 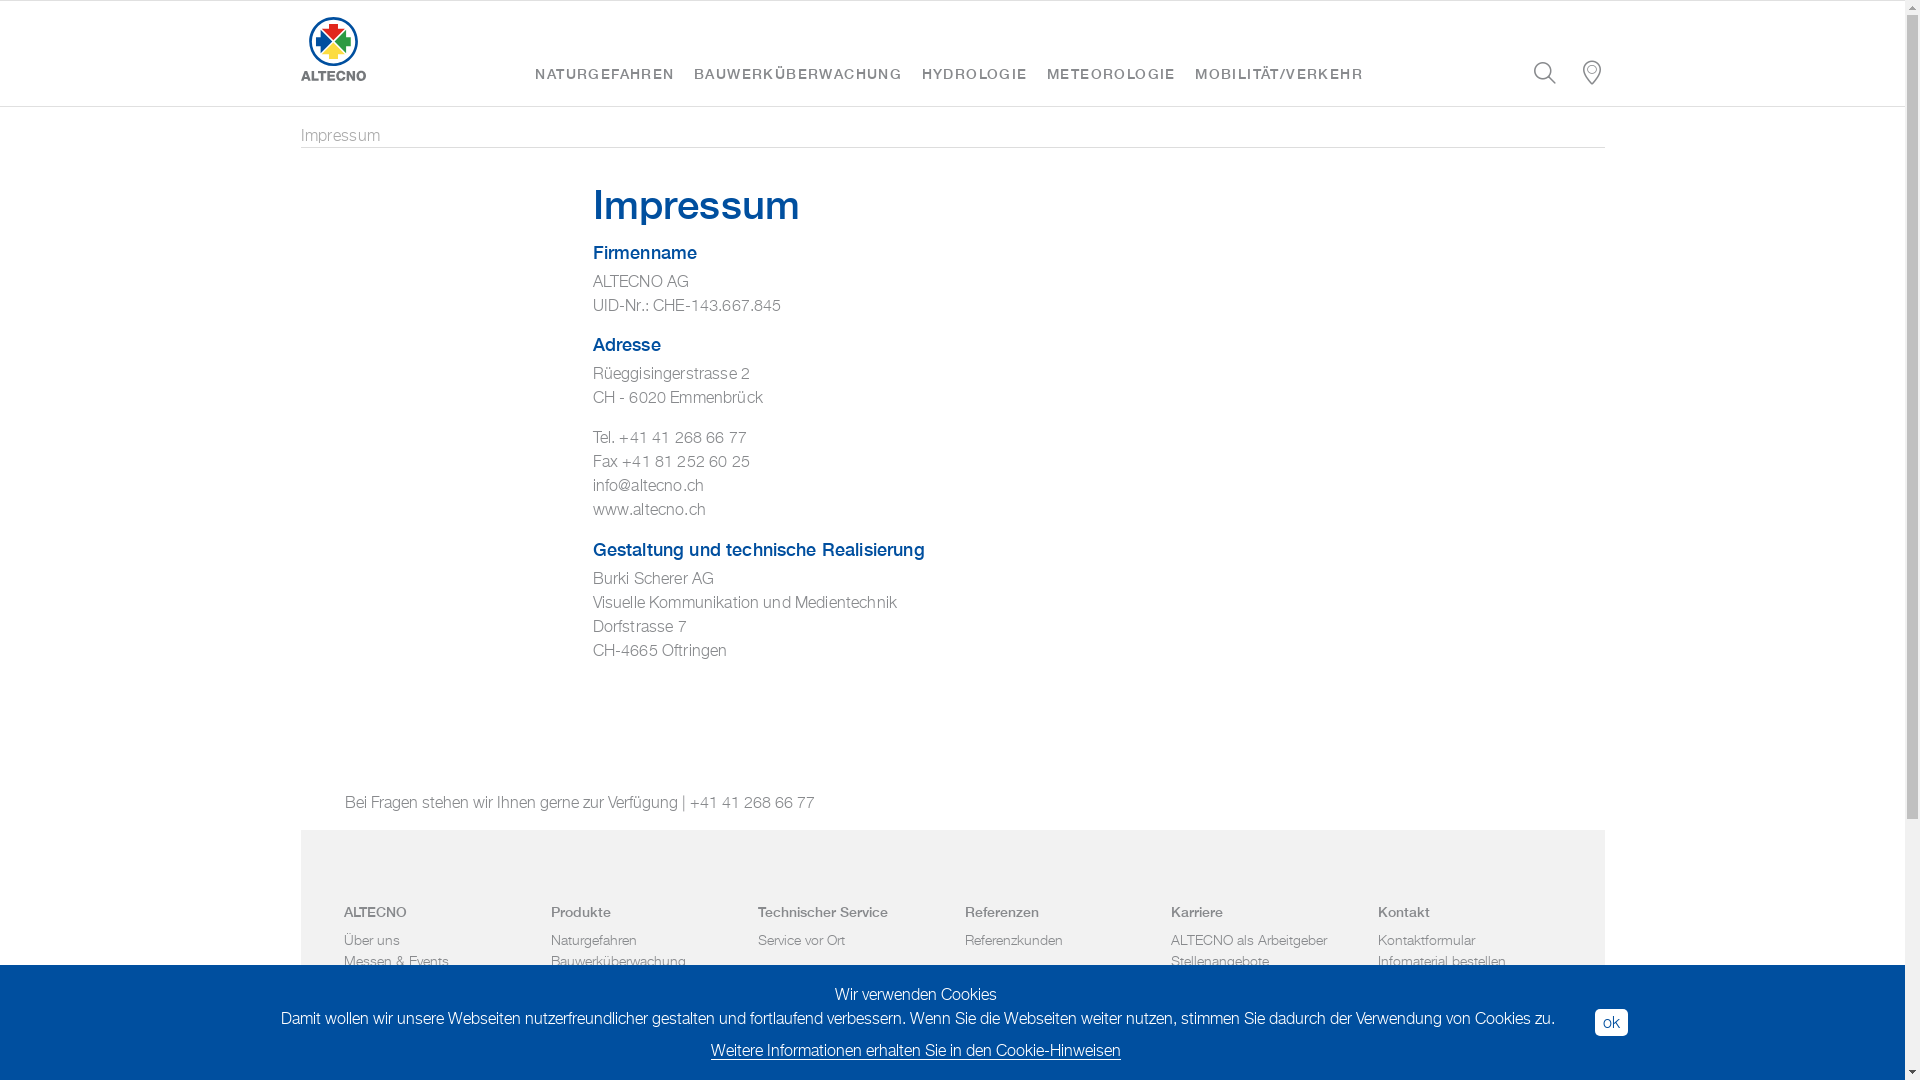 What do you see at coordinates (1400, 982) in the screenshot?
I see `Anfahrt` at bounding box center [1400, 982].